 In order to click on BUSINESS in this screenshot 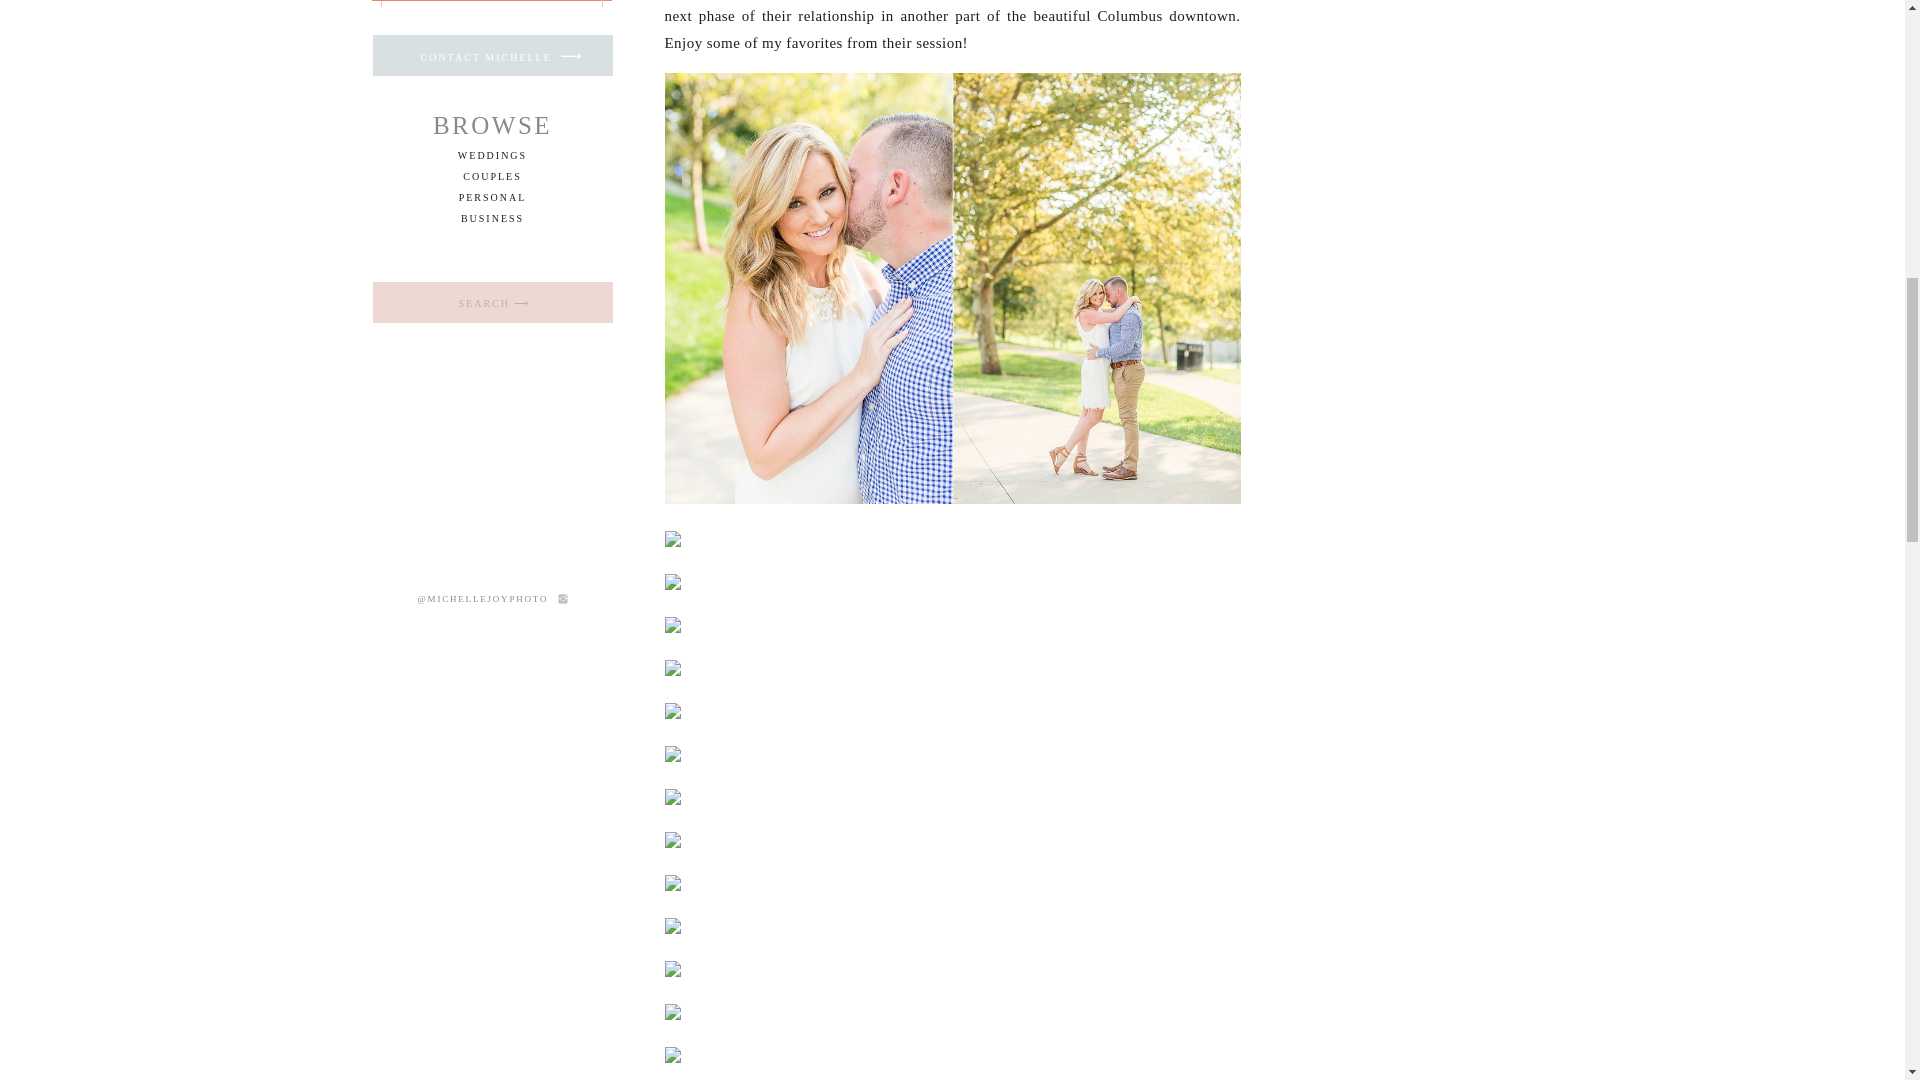, I will do `click(492, 218)`.